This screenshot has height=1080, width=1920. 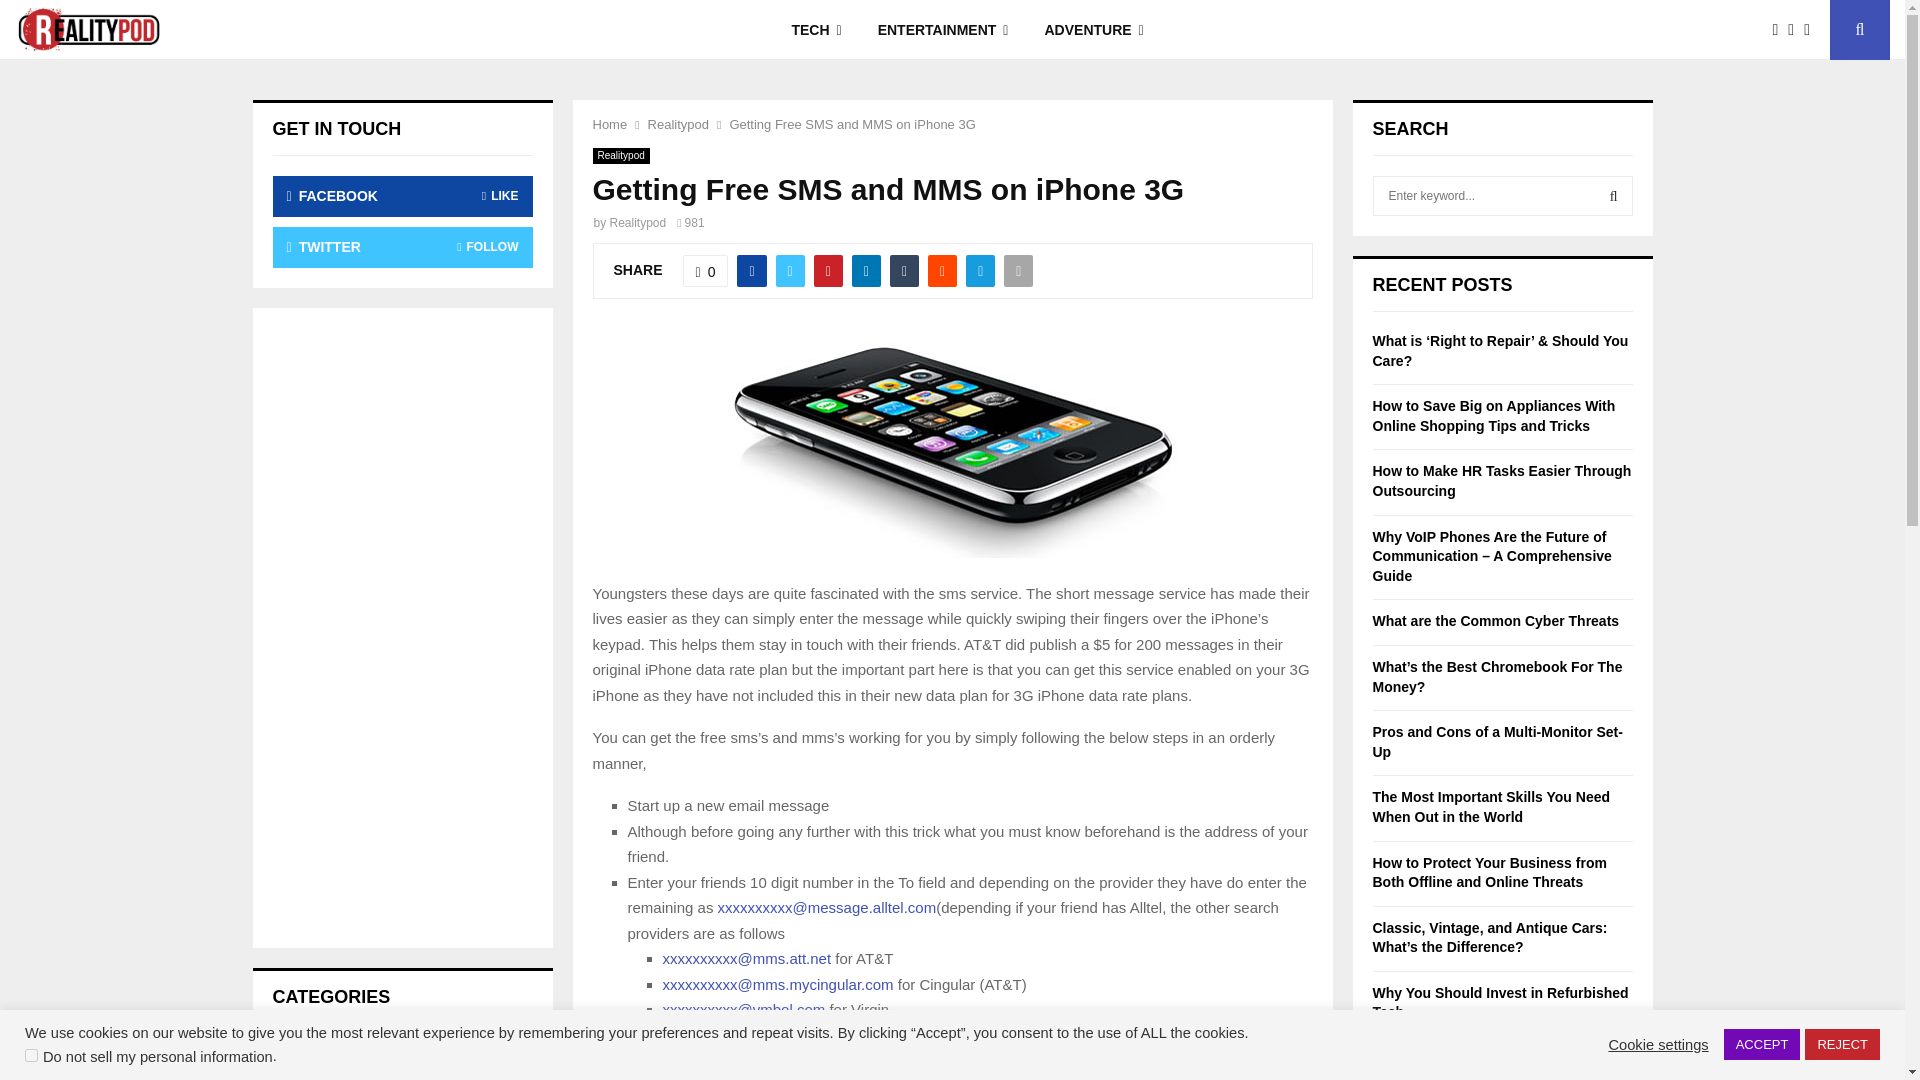 What do you see at coordinates (31, 1054) in the screenshot?
I see `on` at bounding box center [31, 1054].